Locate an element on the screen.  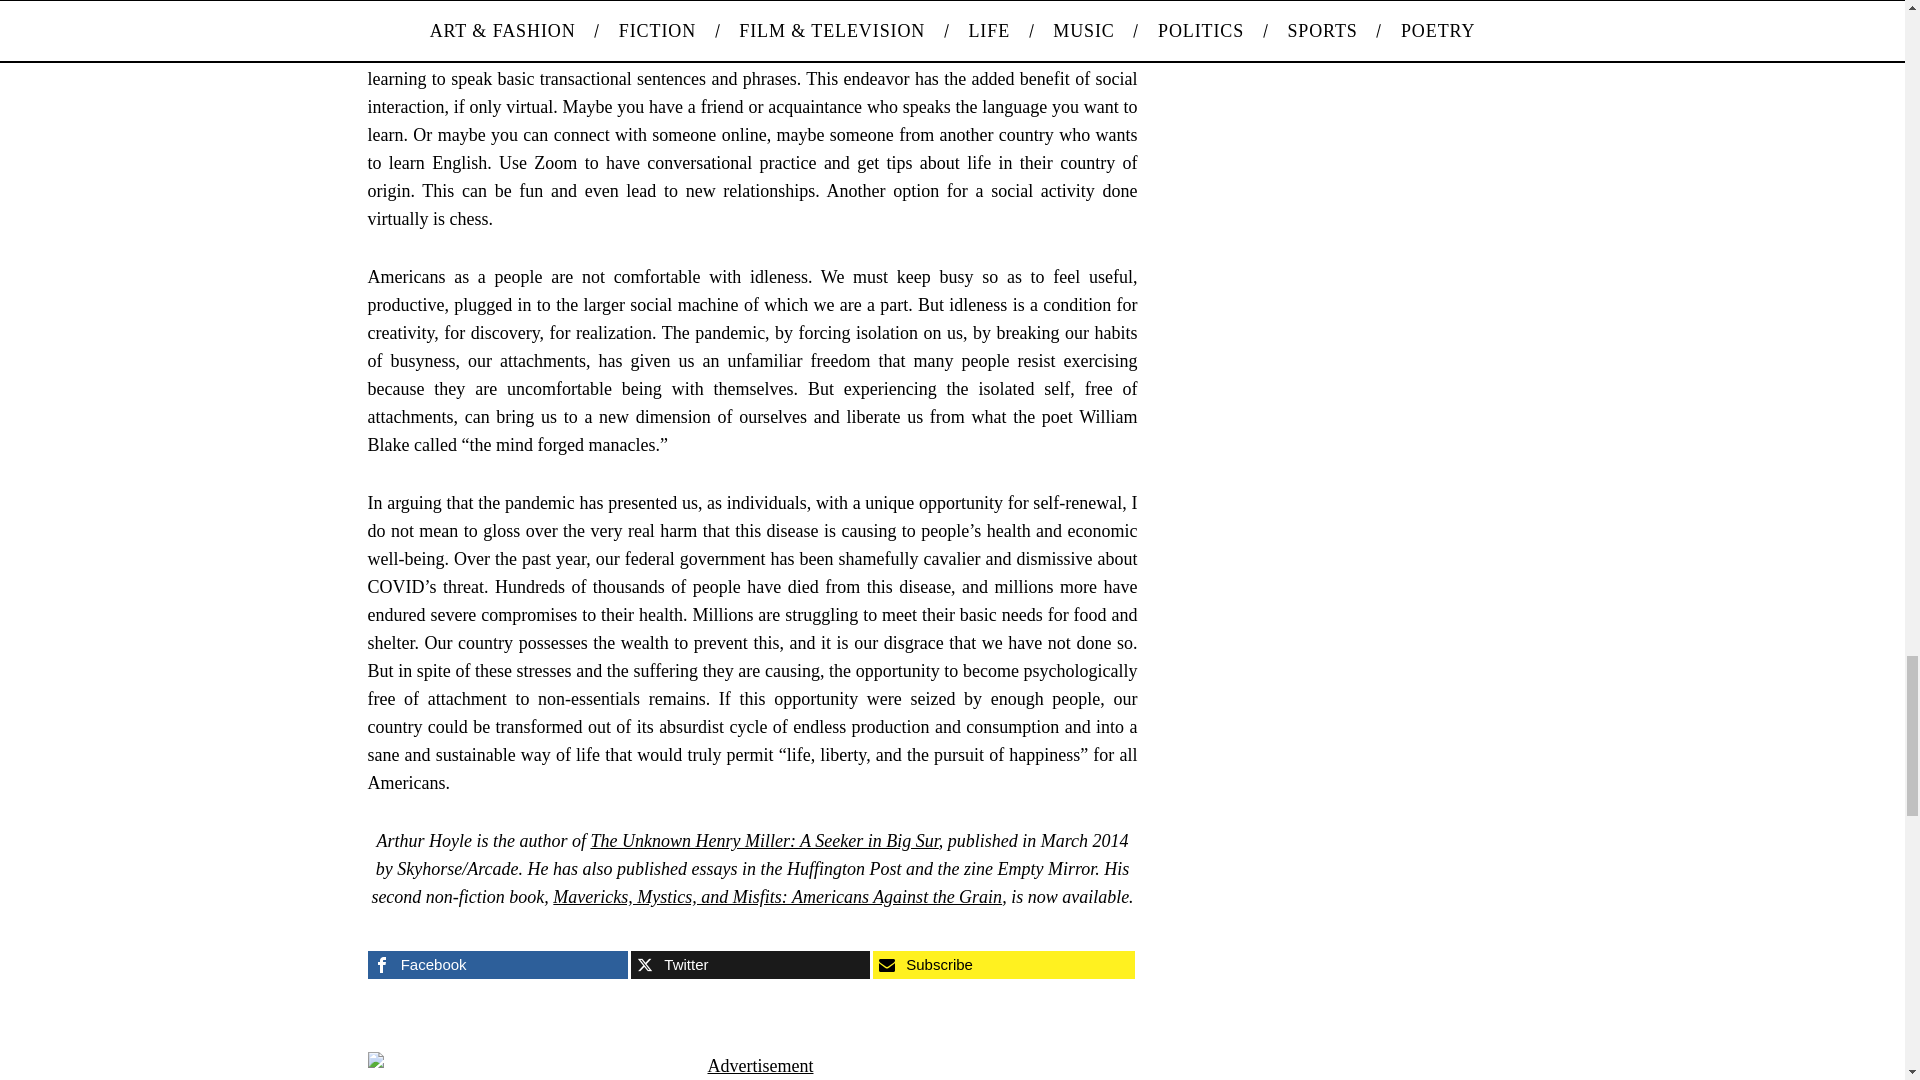
Twitter is located at coordinates (750, 964).